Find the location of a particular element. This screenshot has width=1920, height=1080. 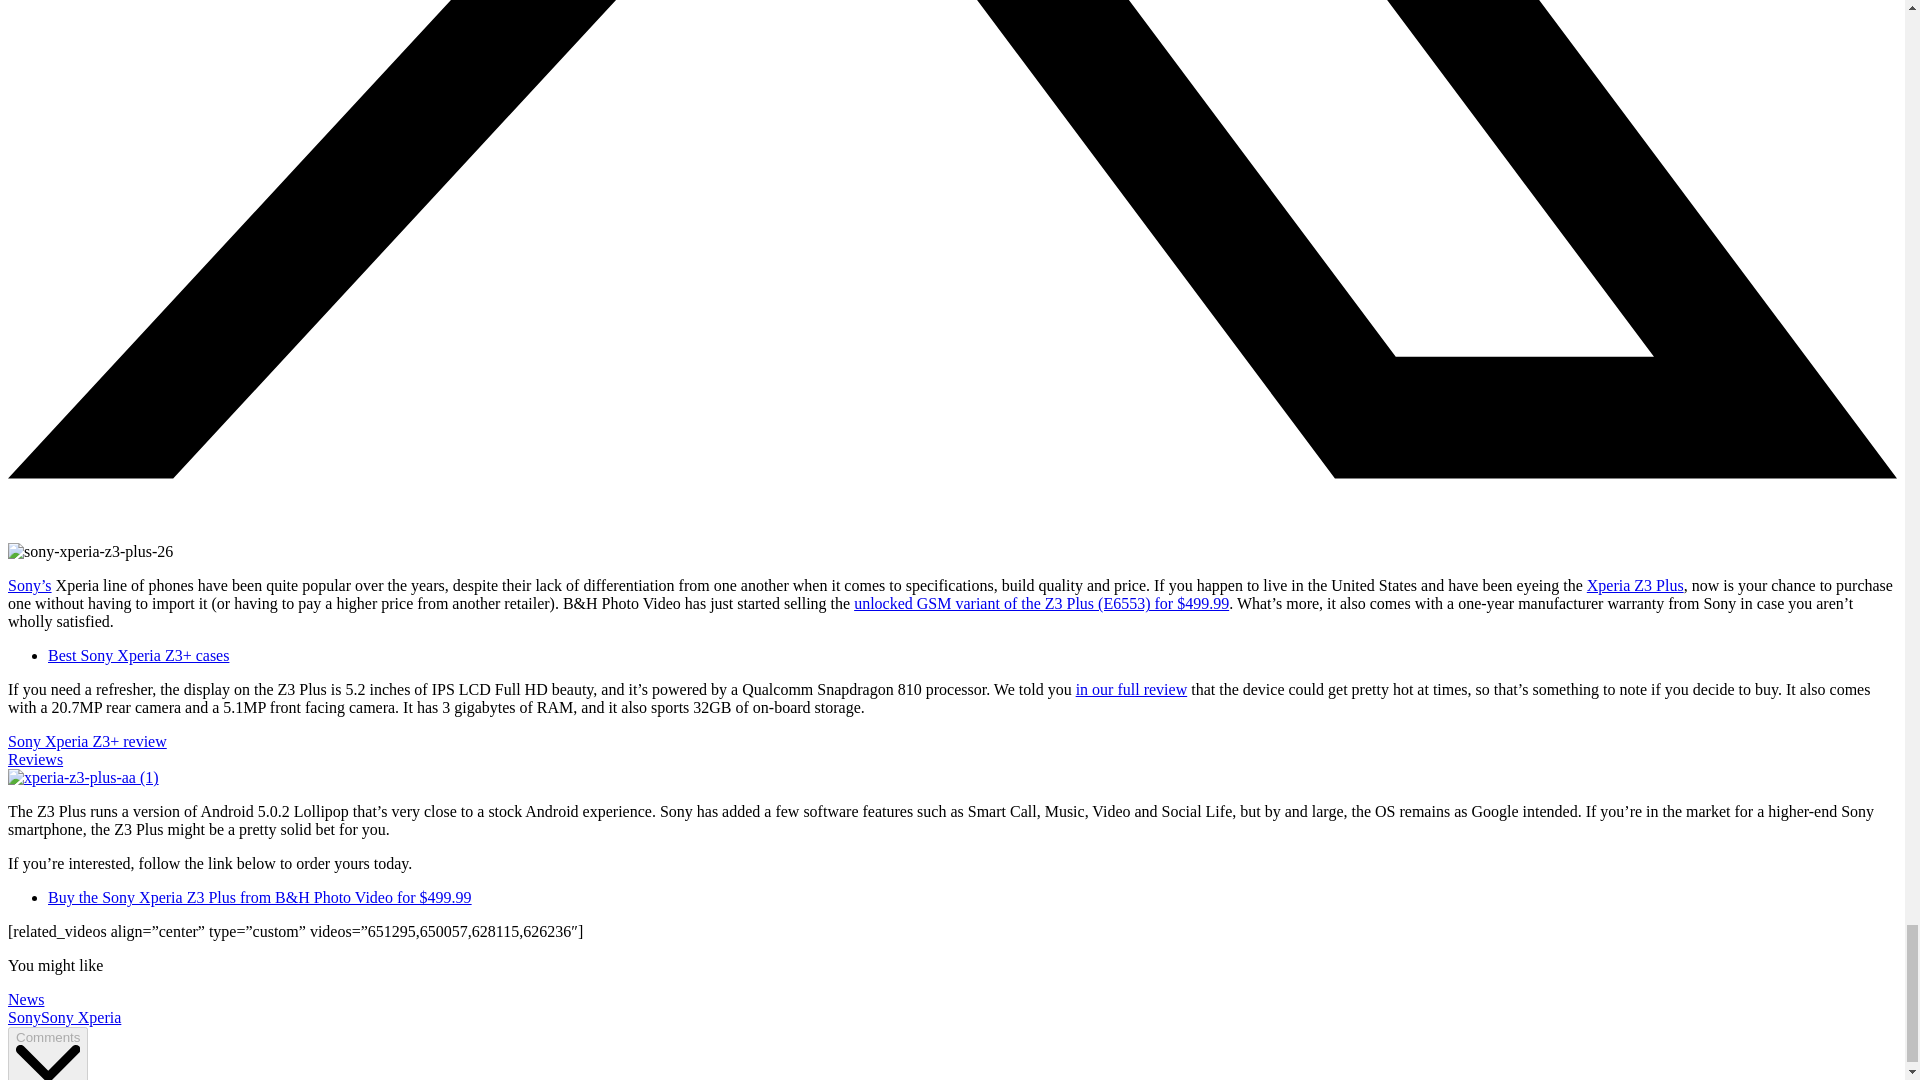

Xperia Z3 Plus is located at coordinates (1635, 585).